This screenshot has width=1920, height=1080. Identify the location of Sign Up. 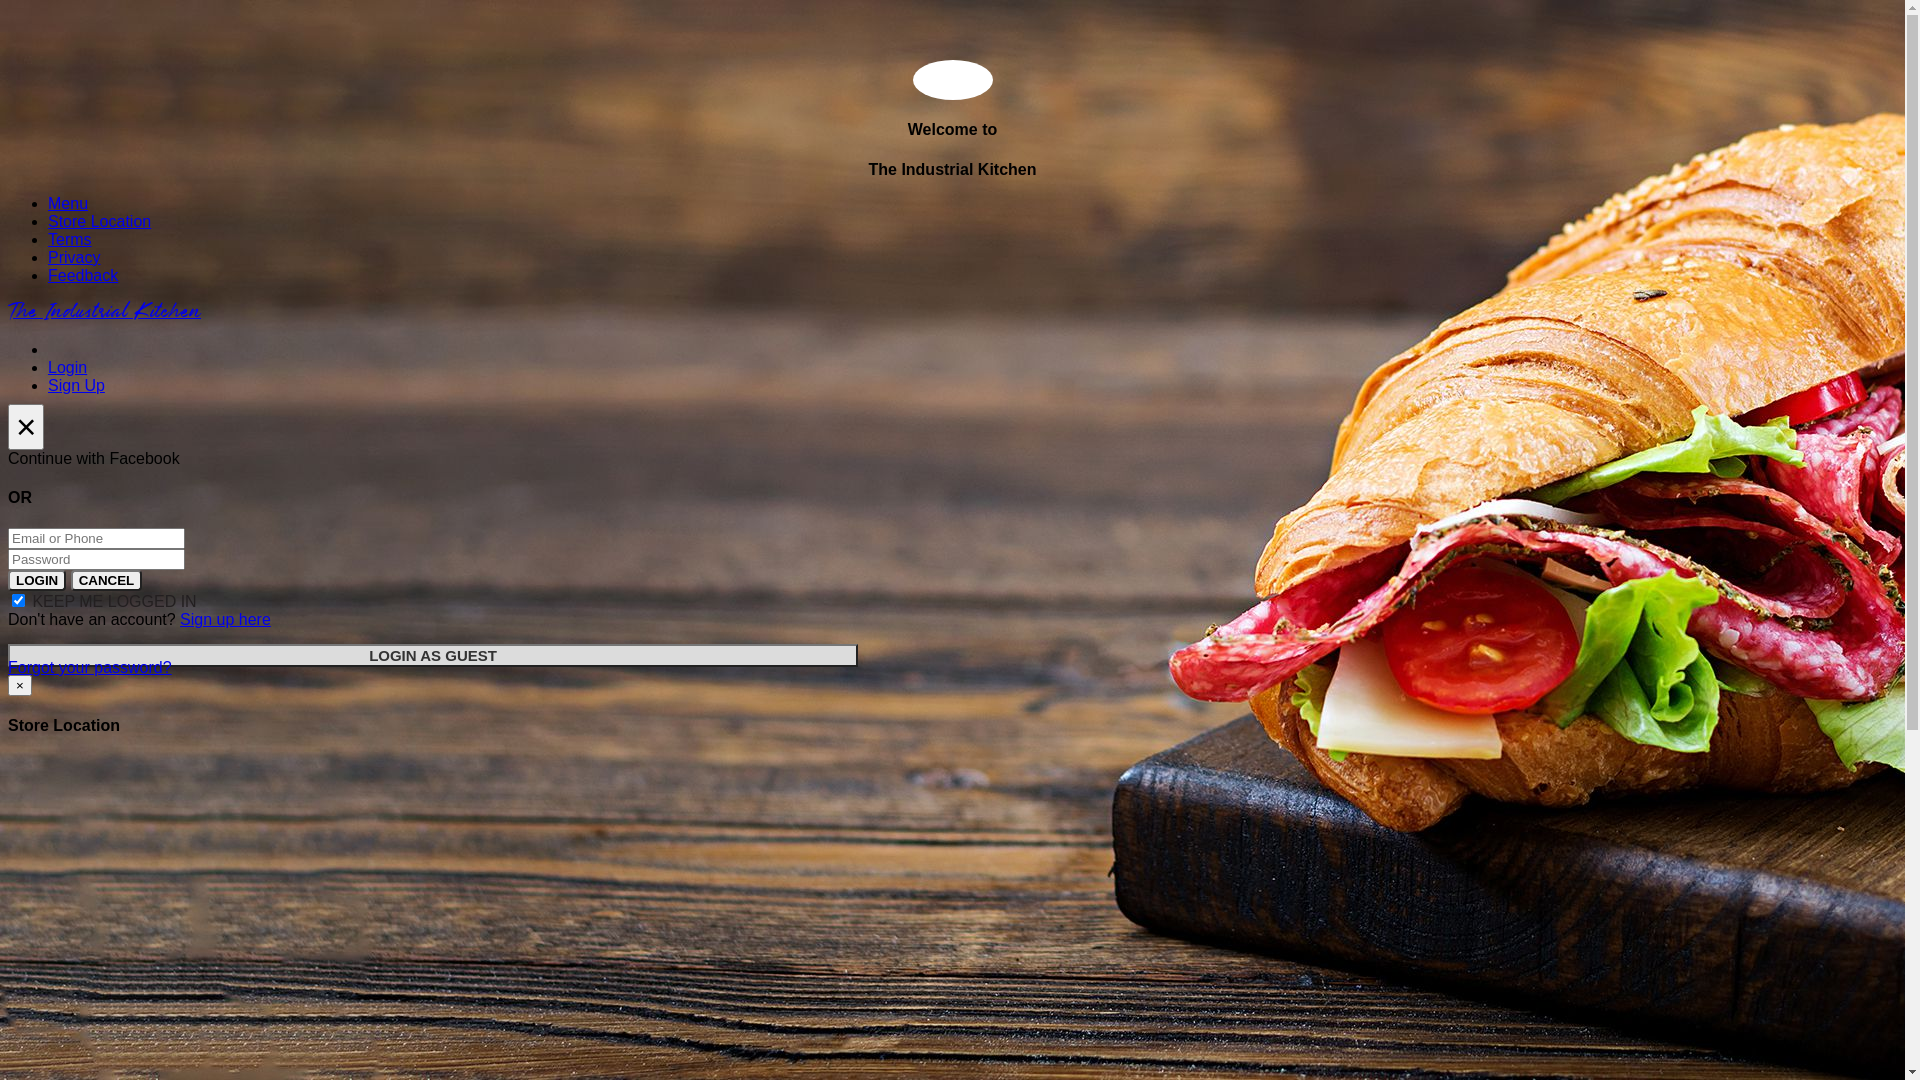
(76, 386).